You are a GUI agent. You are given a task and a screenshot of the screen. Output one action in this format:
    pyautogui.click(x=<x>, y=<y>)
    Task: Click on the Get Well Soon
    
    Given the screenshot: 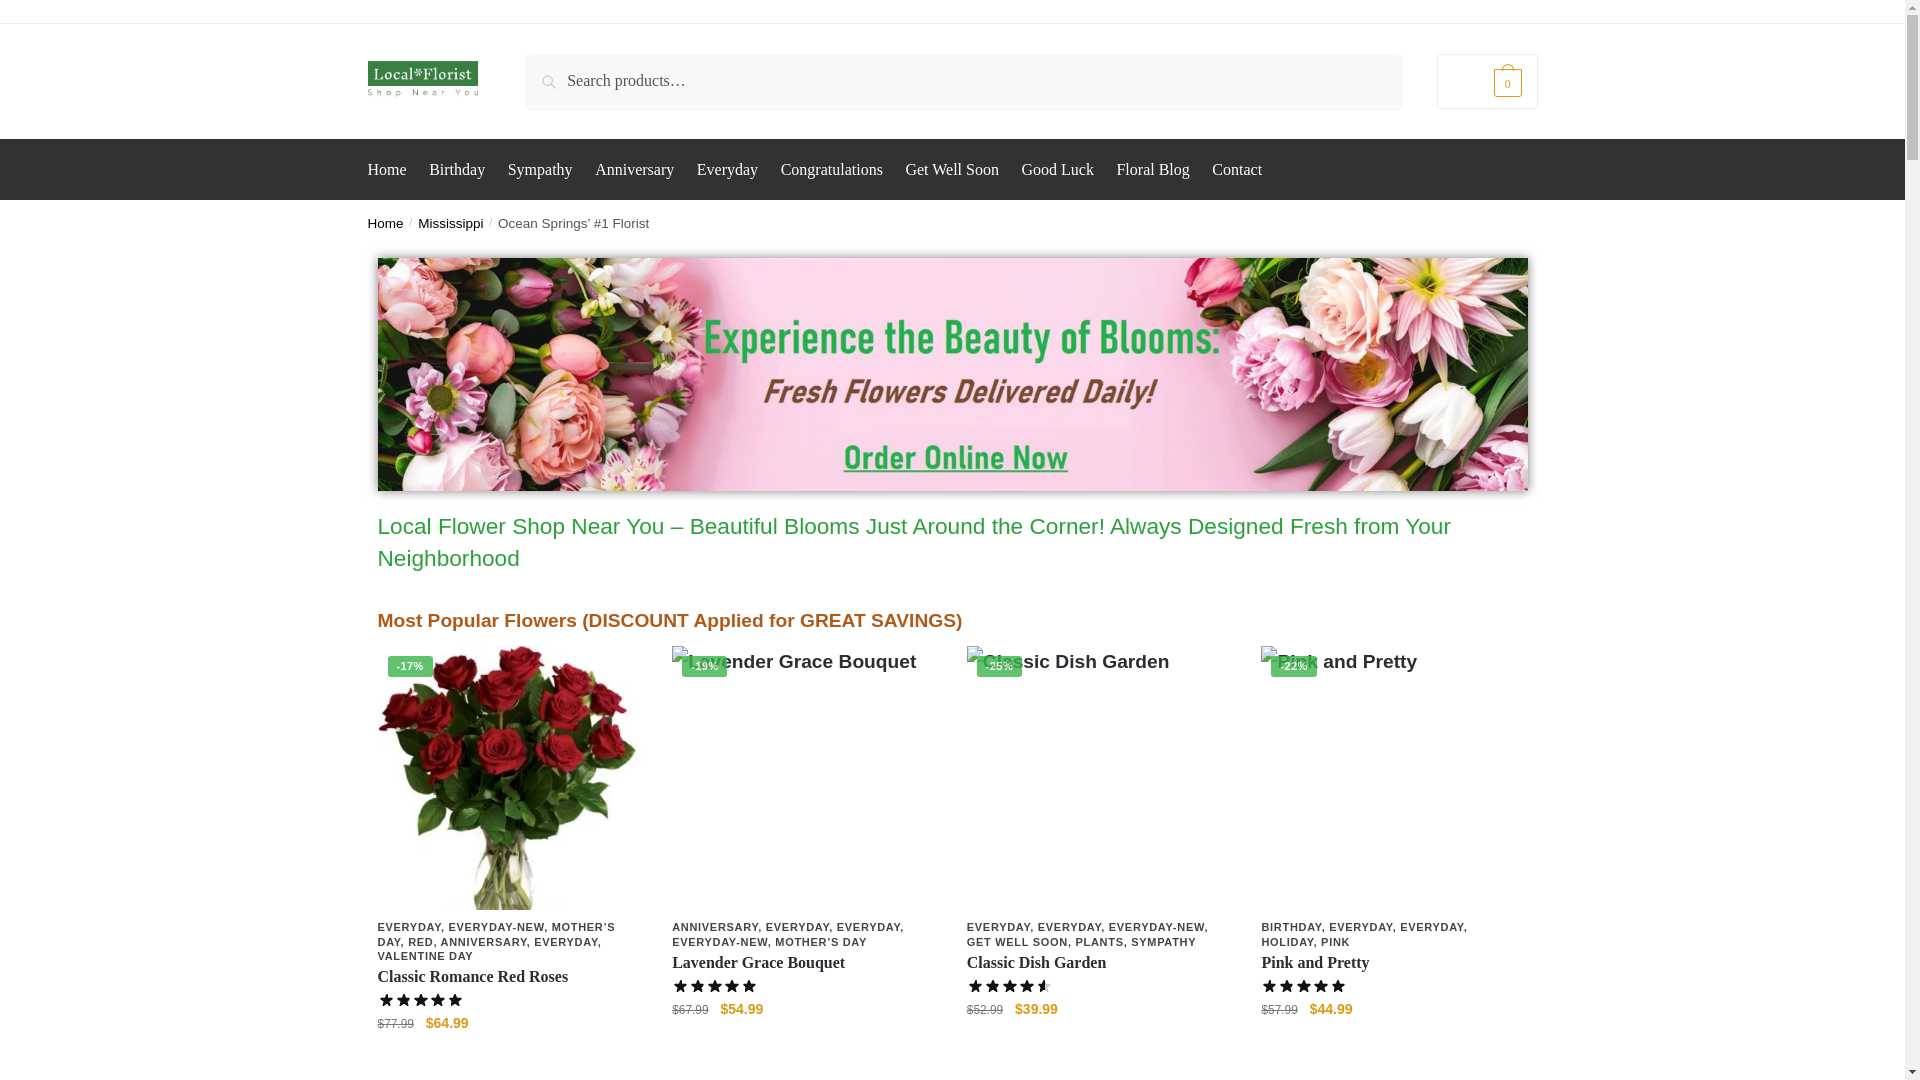 What is the action you would take?
    pyautogui.click(x=952, y=170)
    